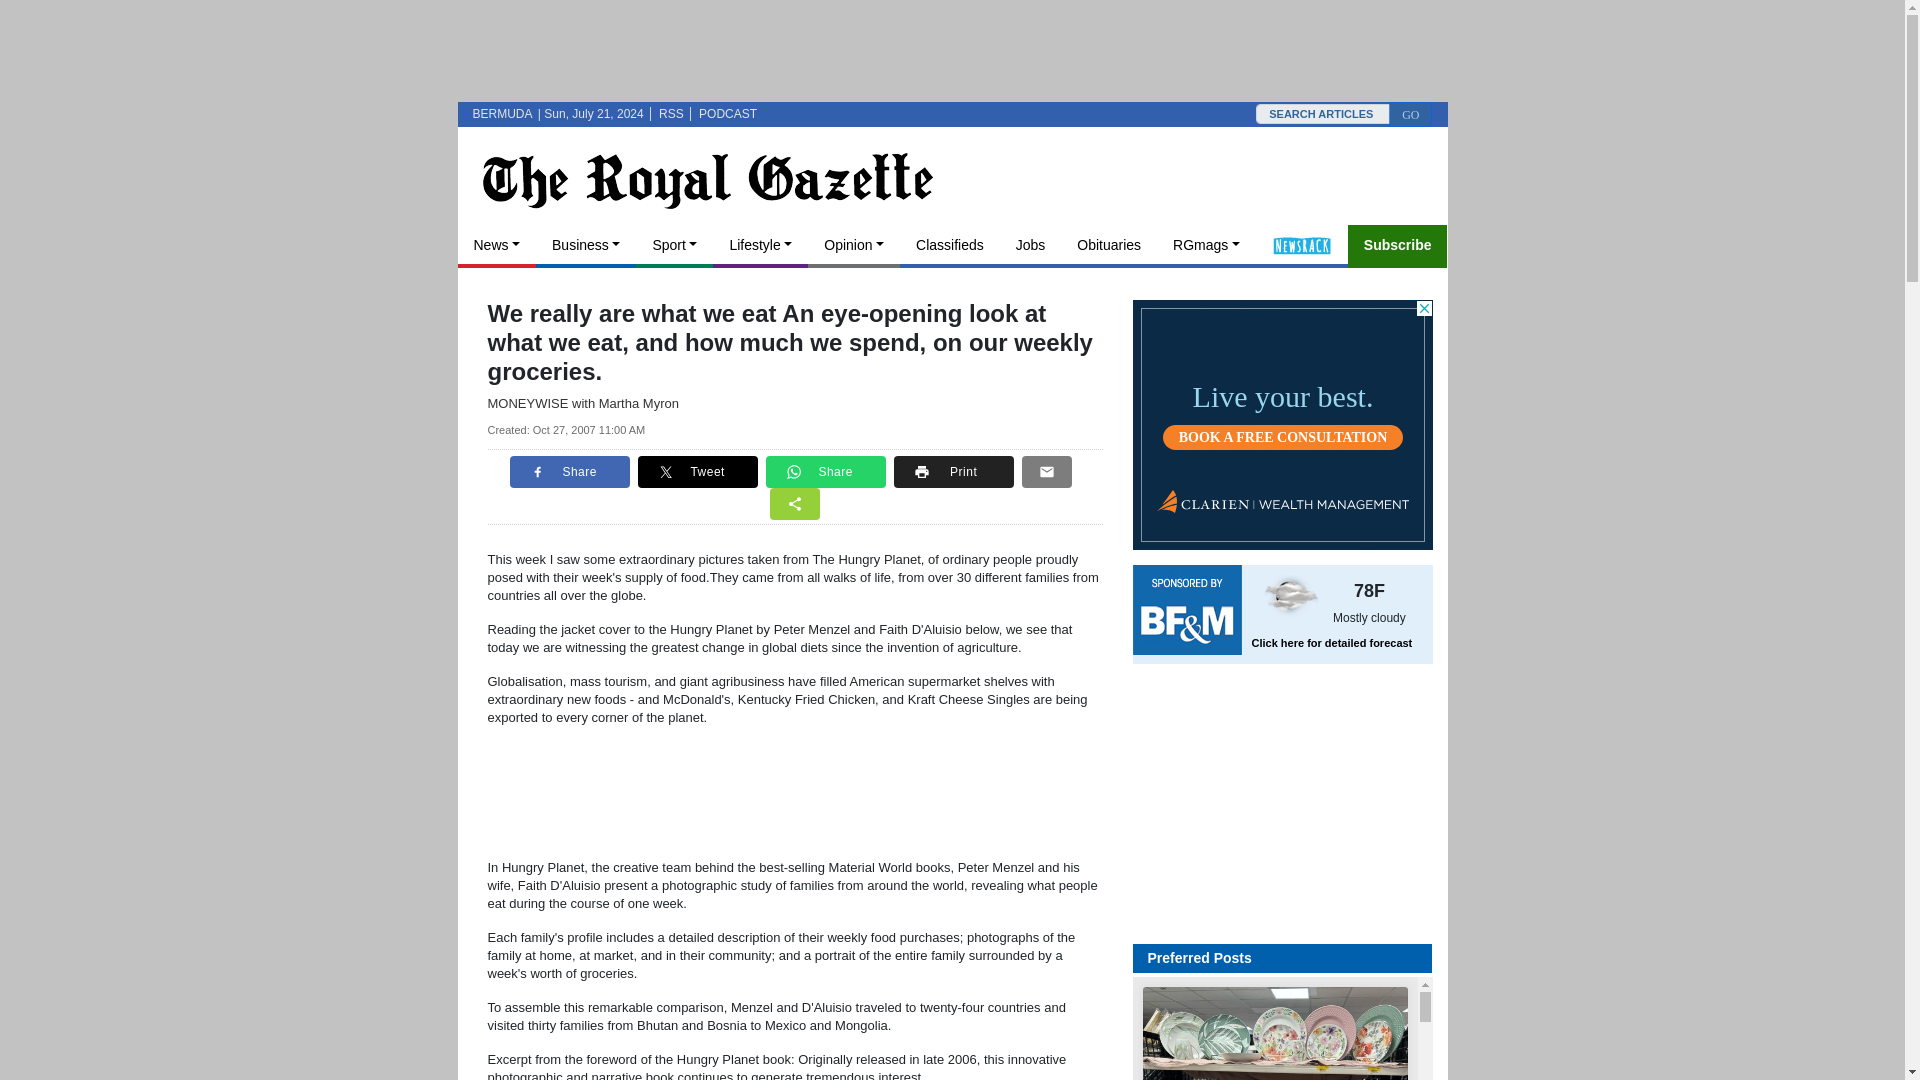  What do you see at coordinates (952, 50) in the screenshot?
I see `3rd party ad content` at bounding box center [952, 50].